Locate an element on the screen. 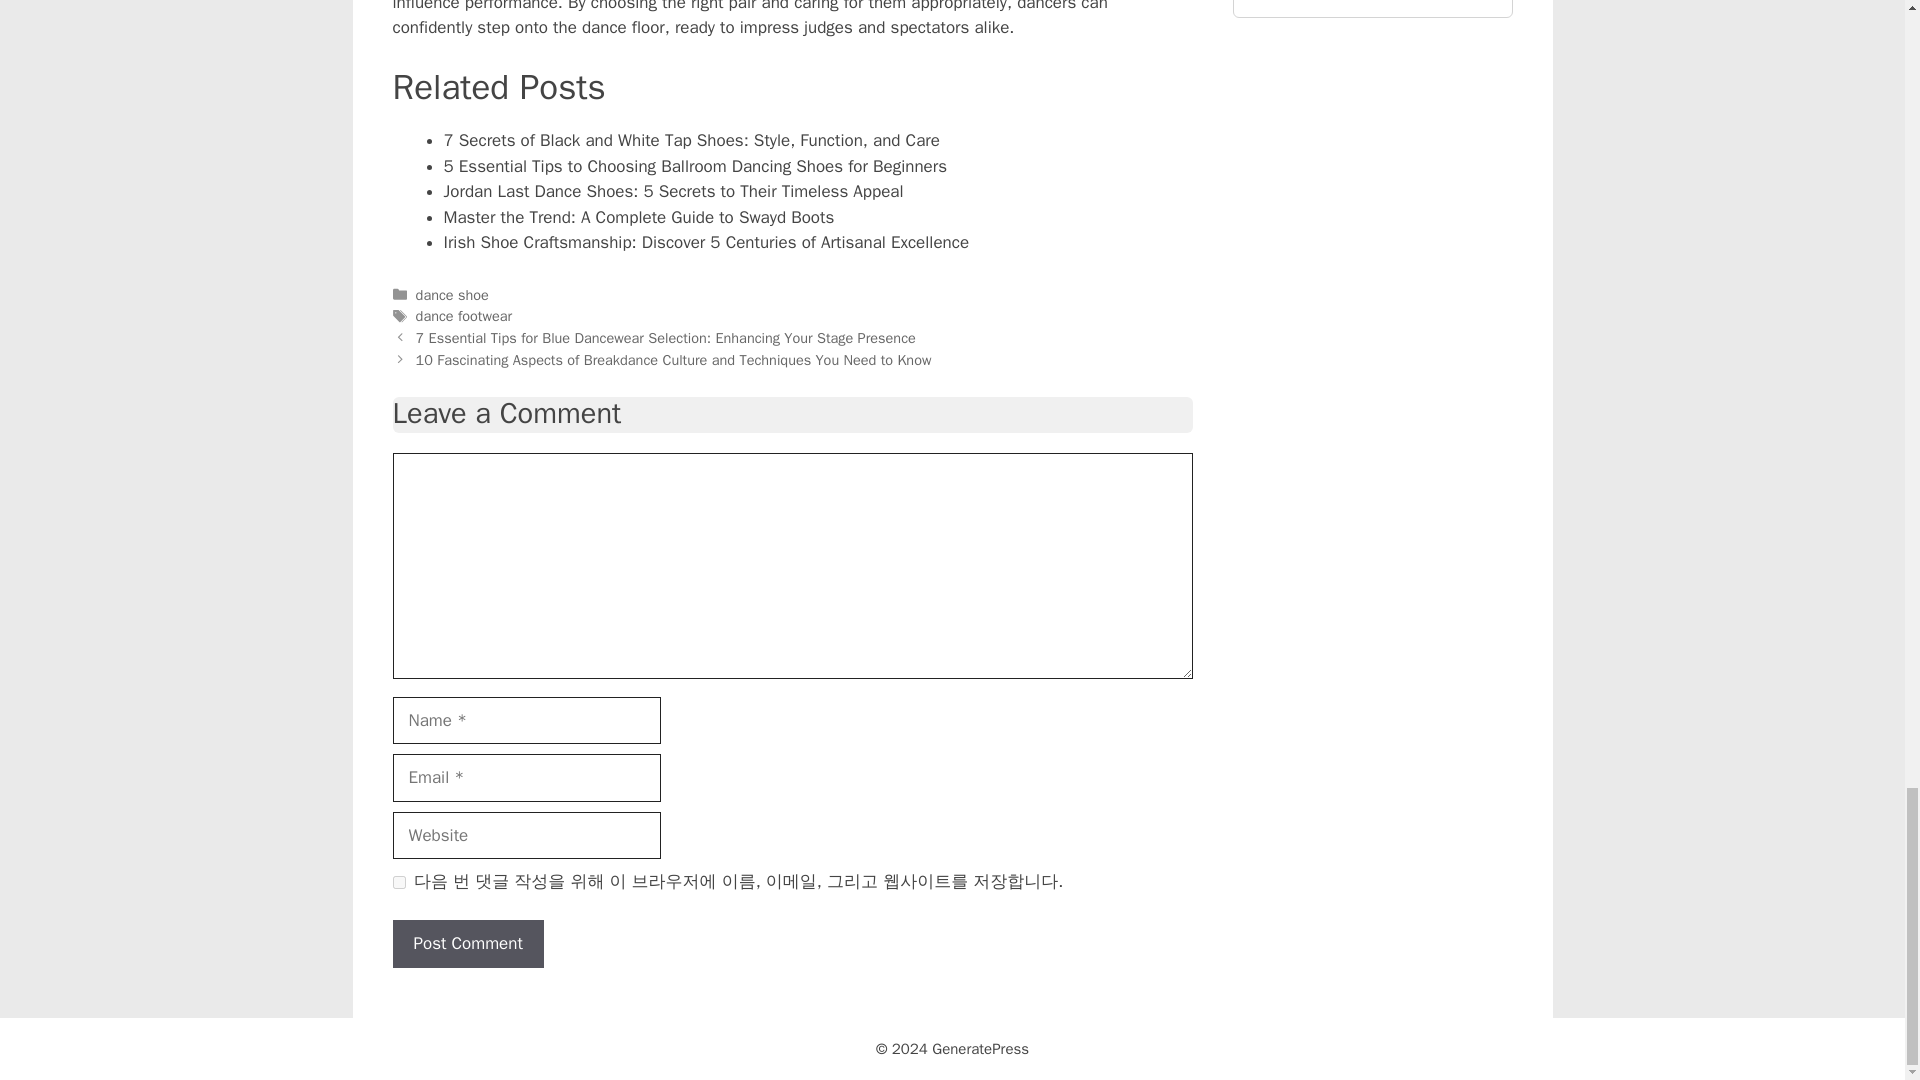 Image resolution: width=1920 pixels, height=1080 pixels. Master the Trend: A Complete Guide to Swayd Boots is located at coordinates (639, 217).